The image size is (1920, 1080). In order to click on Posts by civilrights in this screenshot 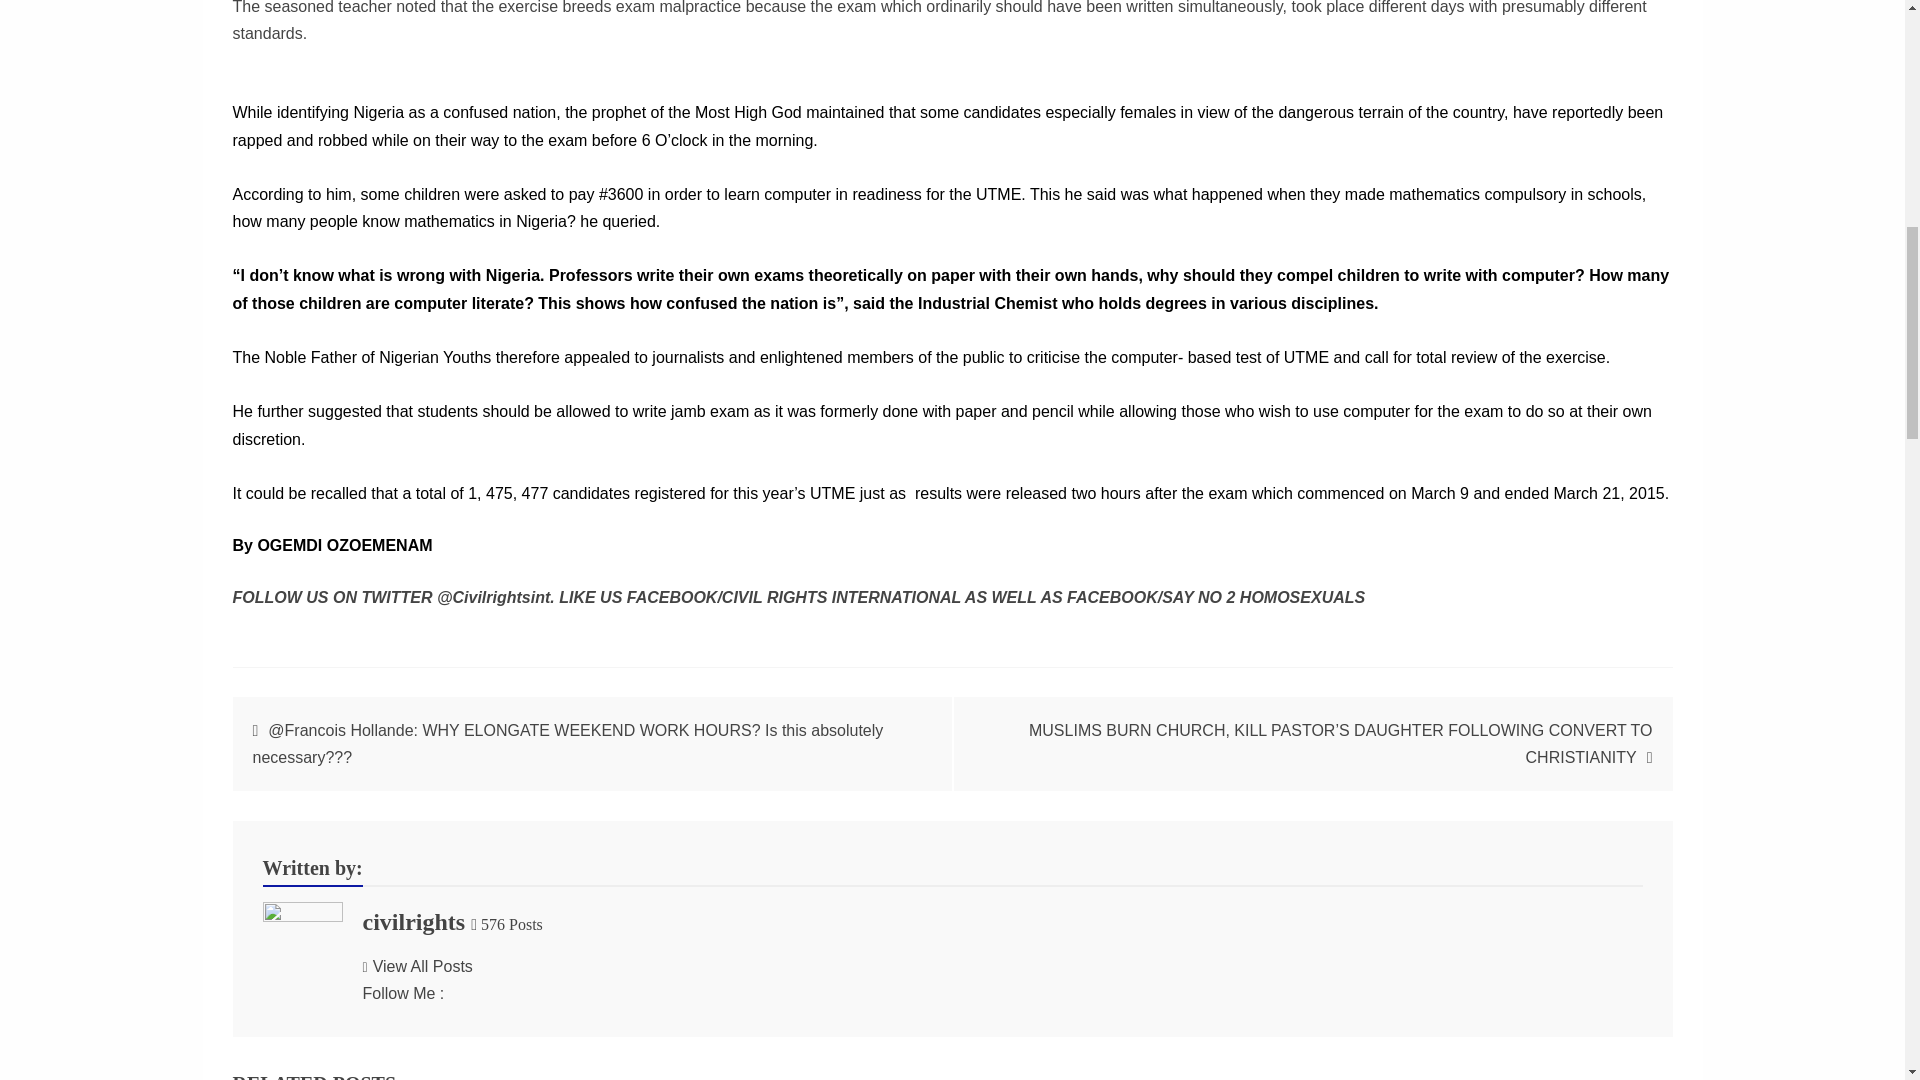, I will do `click(413, 922)`.